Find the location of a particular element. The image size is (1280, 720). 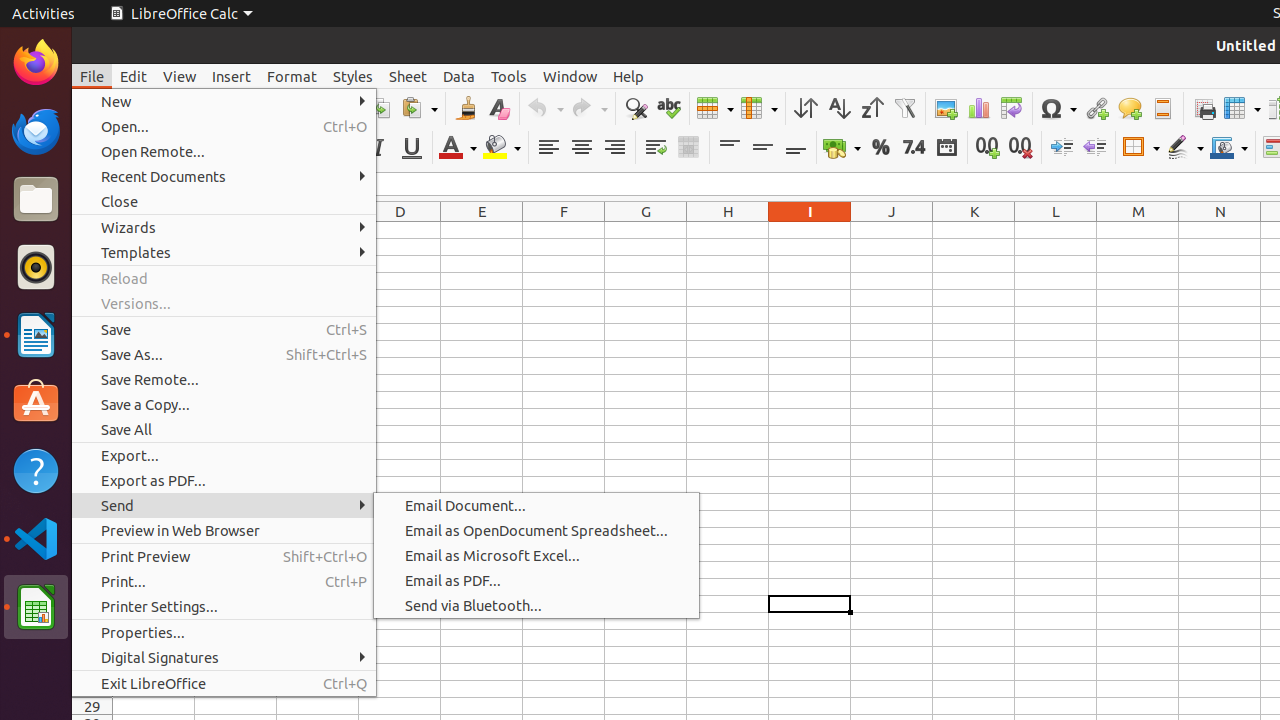

Undo is located at coordinates (545, 108).